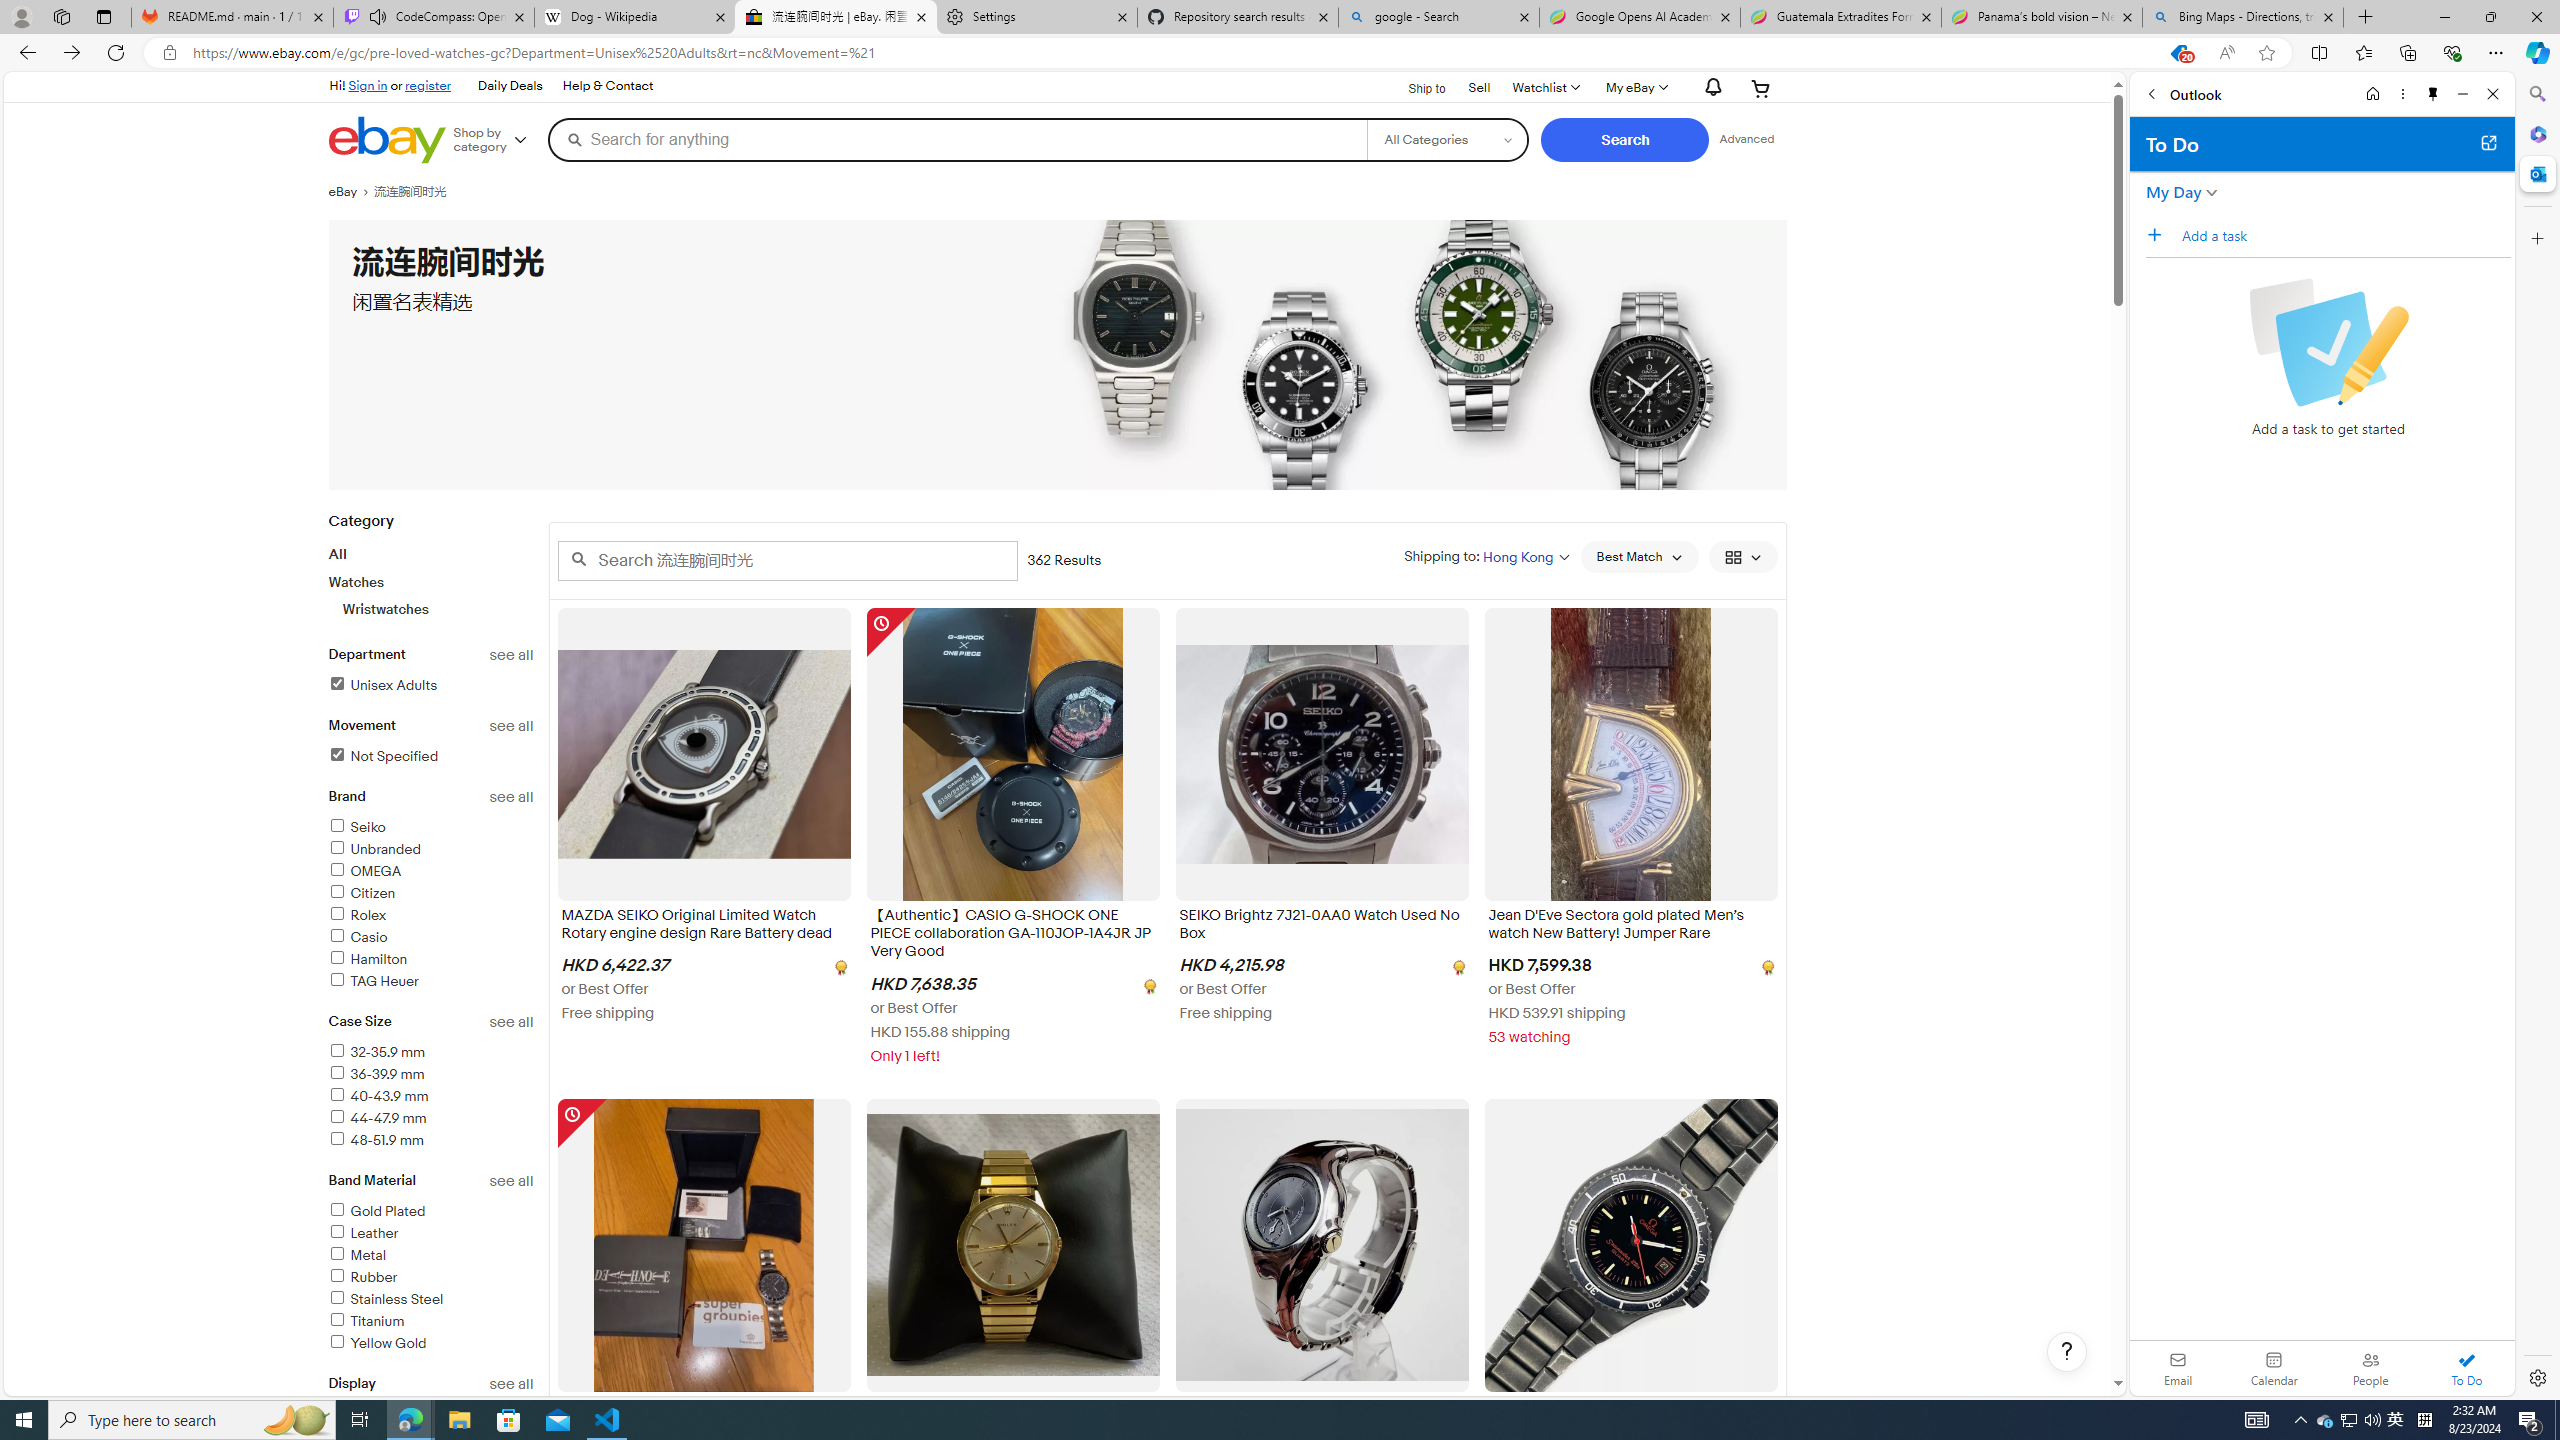  What do you see at coordinates (431, 1074) in the screenshot?
I see `36-39.9 mm` at bounding box center [431, 1074].